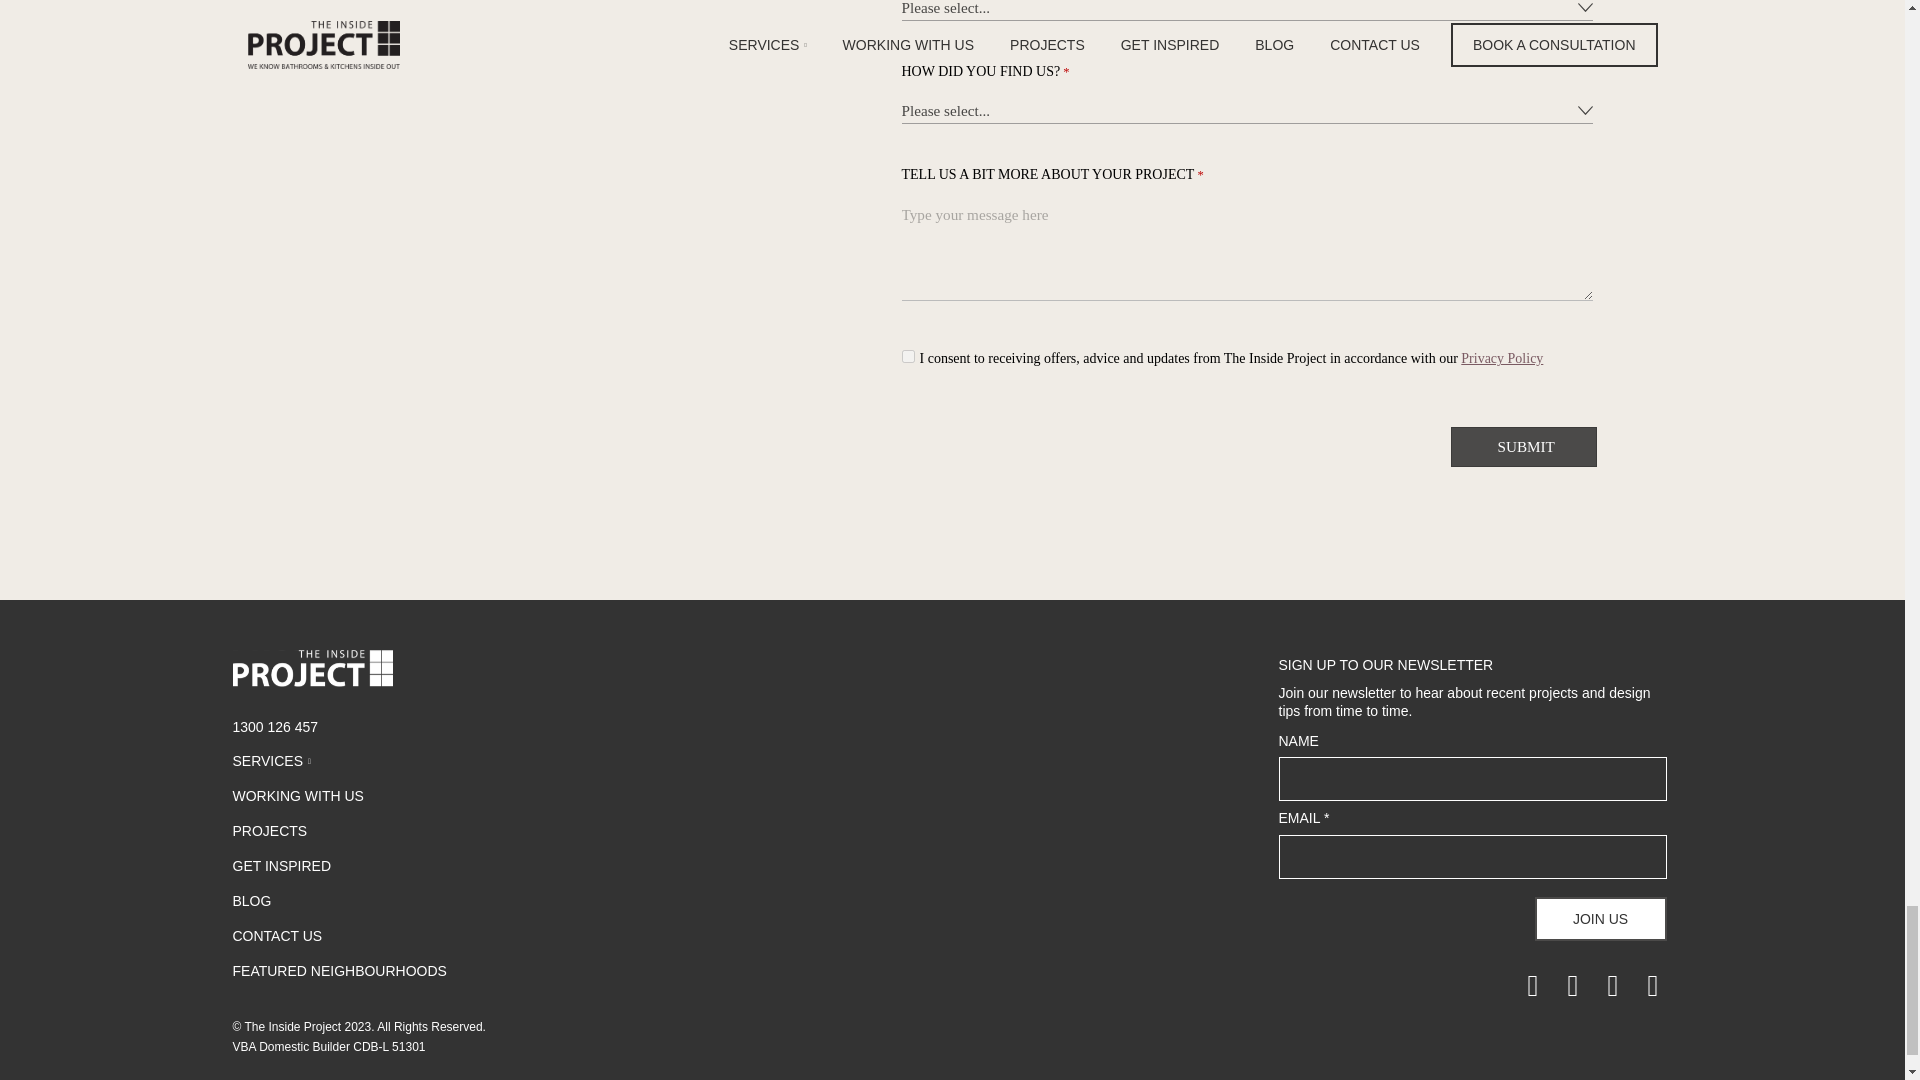 The image size is (1920, 1080). What do you see at coordinates (1248, 251) in the screenshot?
I see `TELL US A BIT MORE ABOUT YOUR PROJECT` at bounding box center [1248, 251].